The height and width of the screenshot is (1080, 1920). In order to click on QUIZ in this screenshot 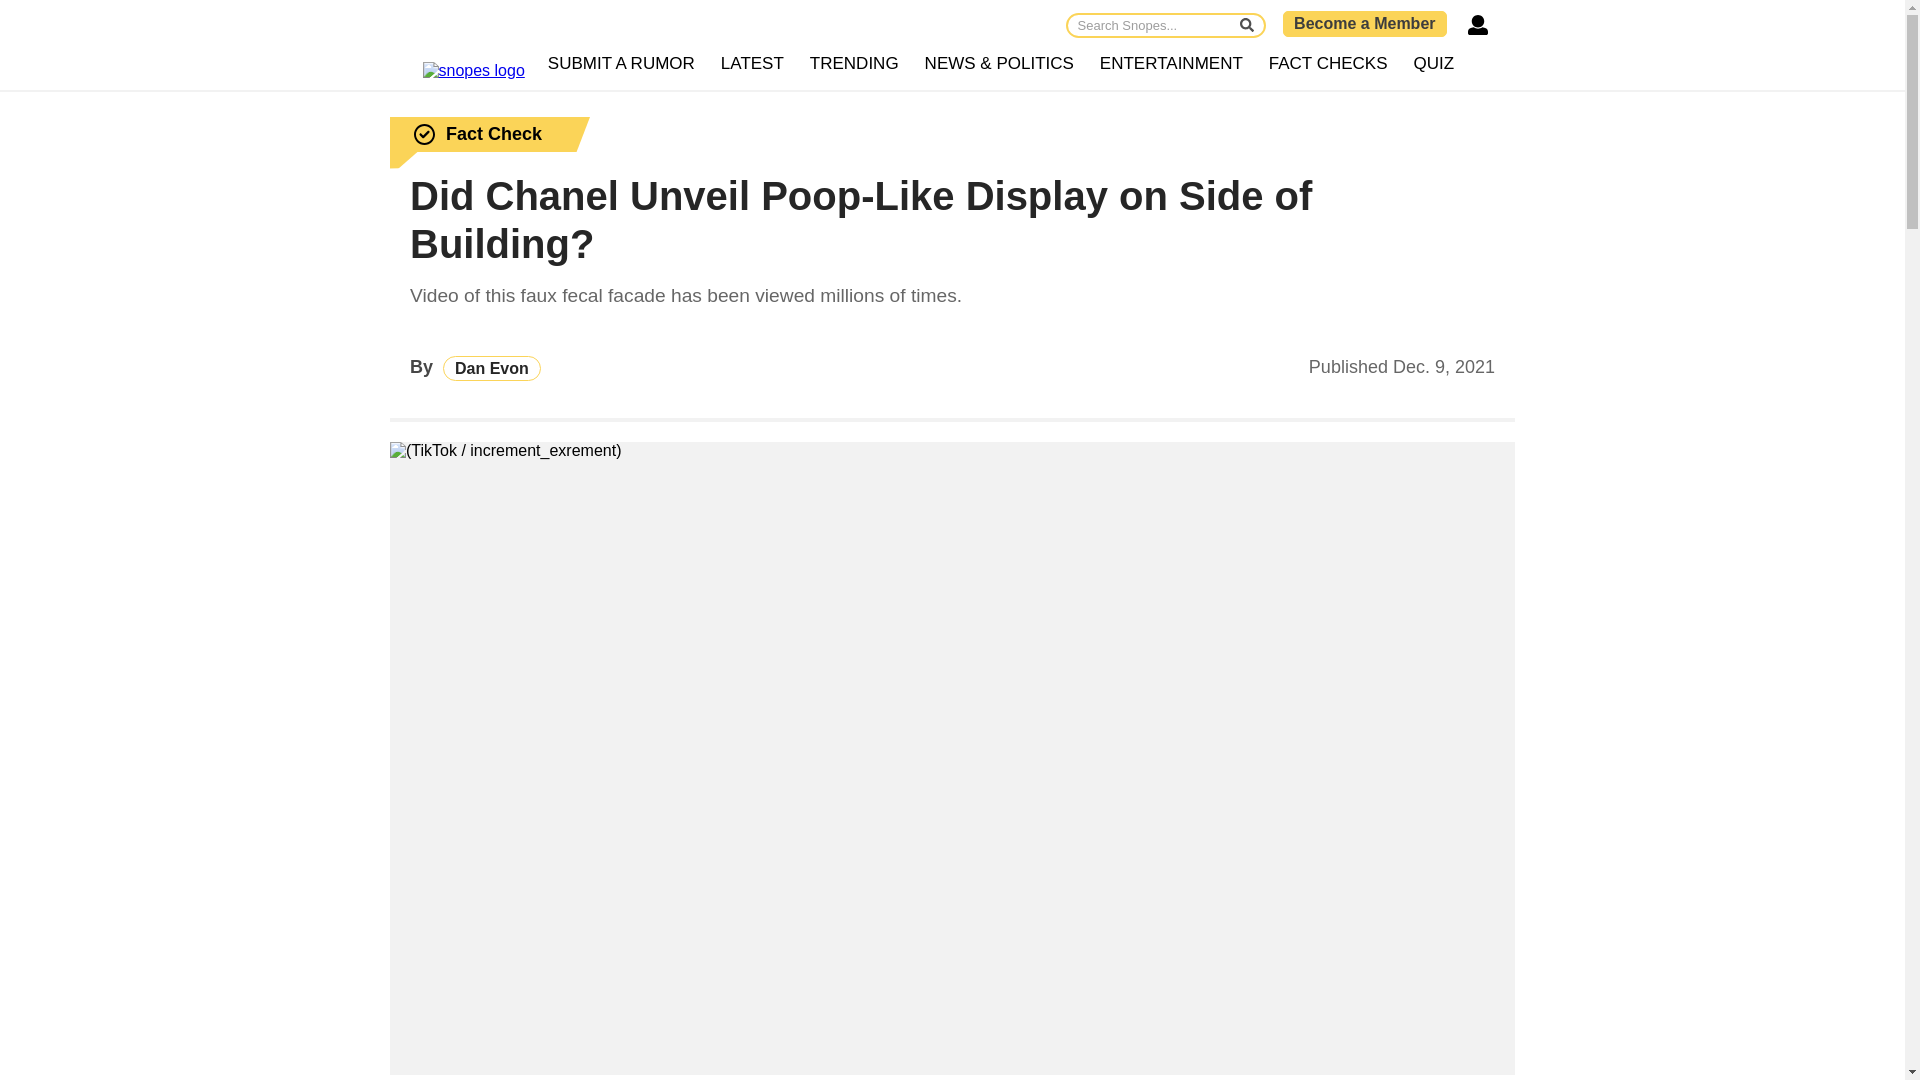, I will do `click(1434, 64)`.